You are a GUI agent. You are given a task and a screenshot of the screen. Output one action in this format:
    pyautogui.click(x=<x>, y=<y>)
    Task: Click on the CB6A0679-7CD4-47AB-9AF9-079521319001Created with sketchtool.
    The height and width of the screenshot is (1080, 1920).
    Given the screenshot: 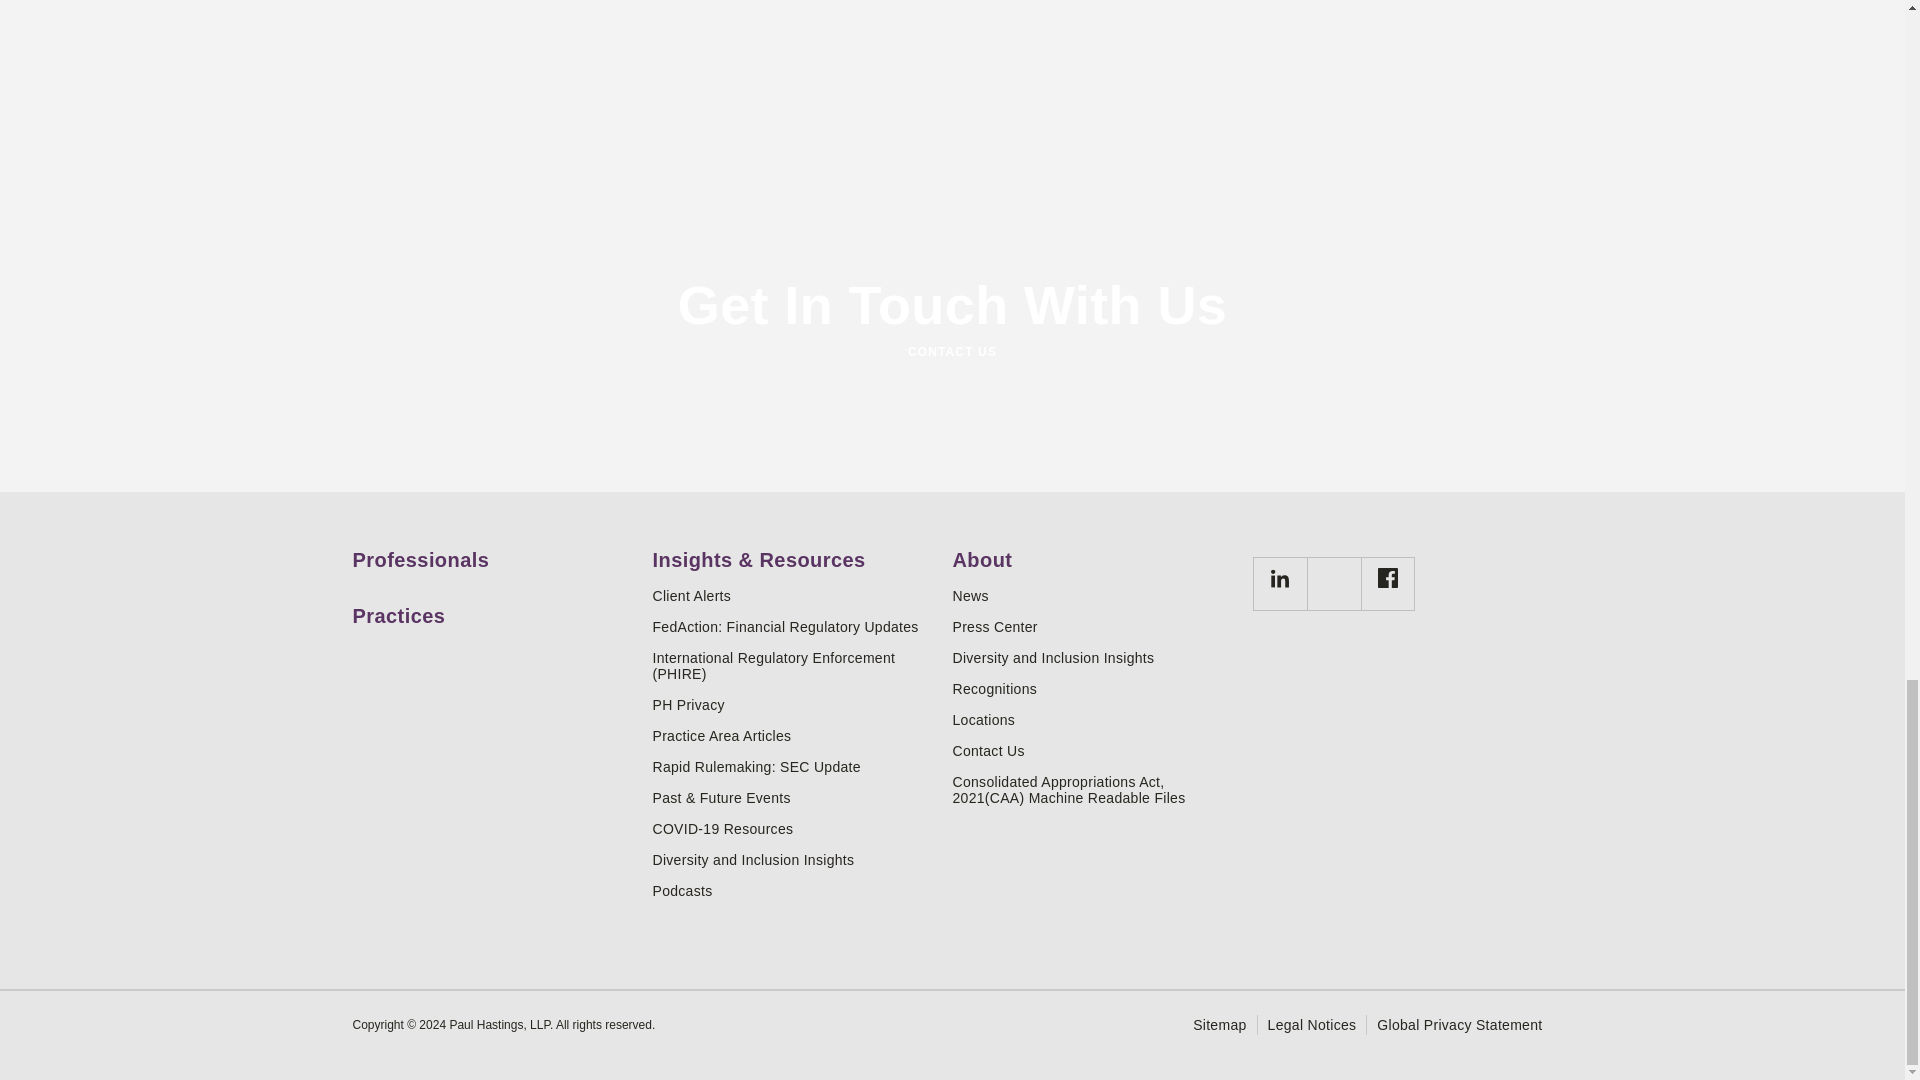 What is the action you would take?
    pyautogui.click(x=1278, y=584)
    